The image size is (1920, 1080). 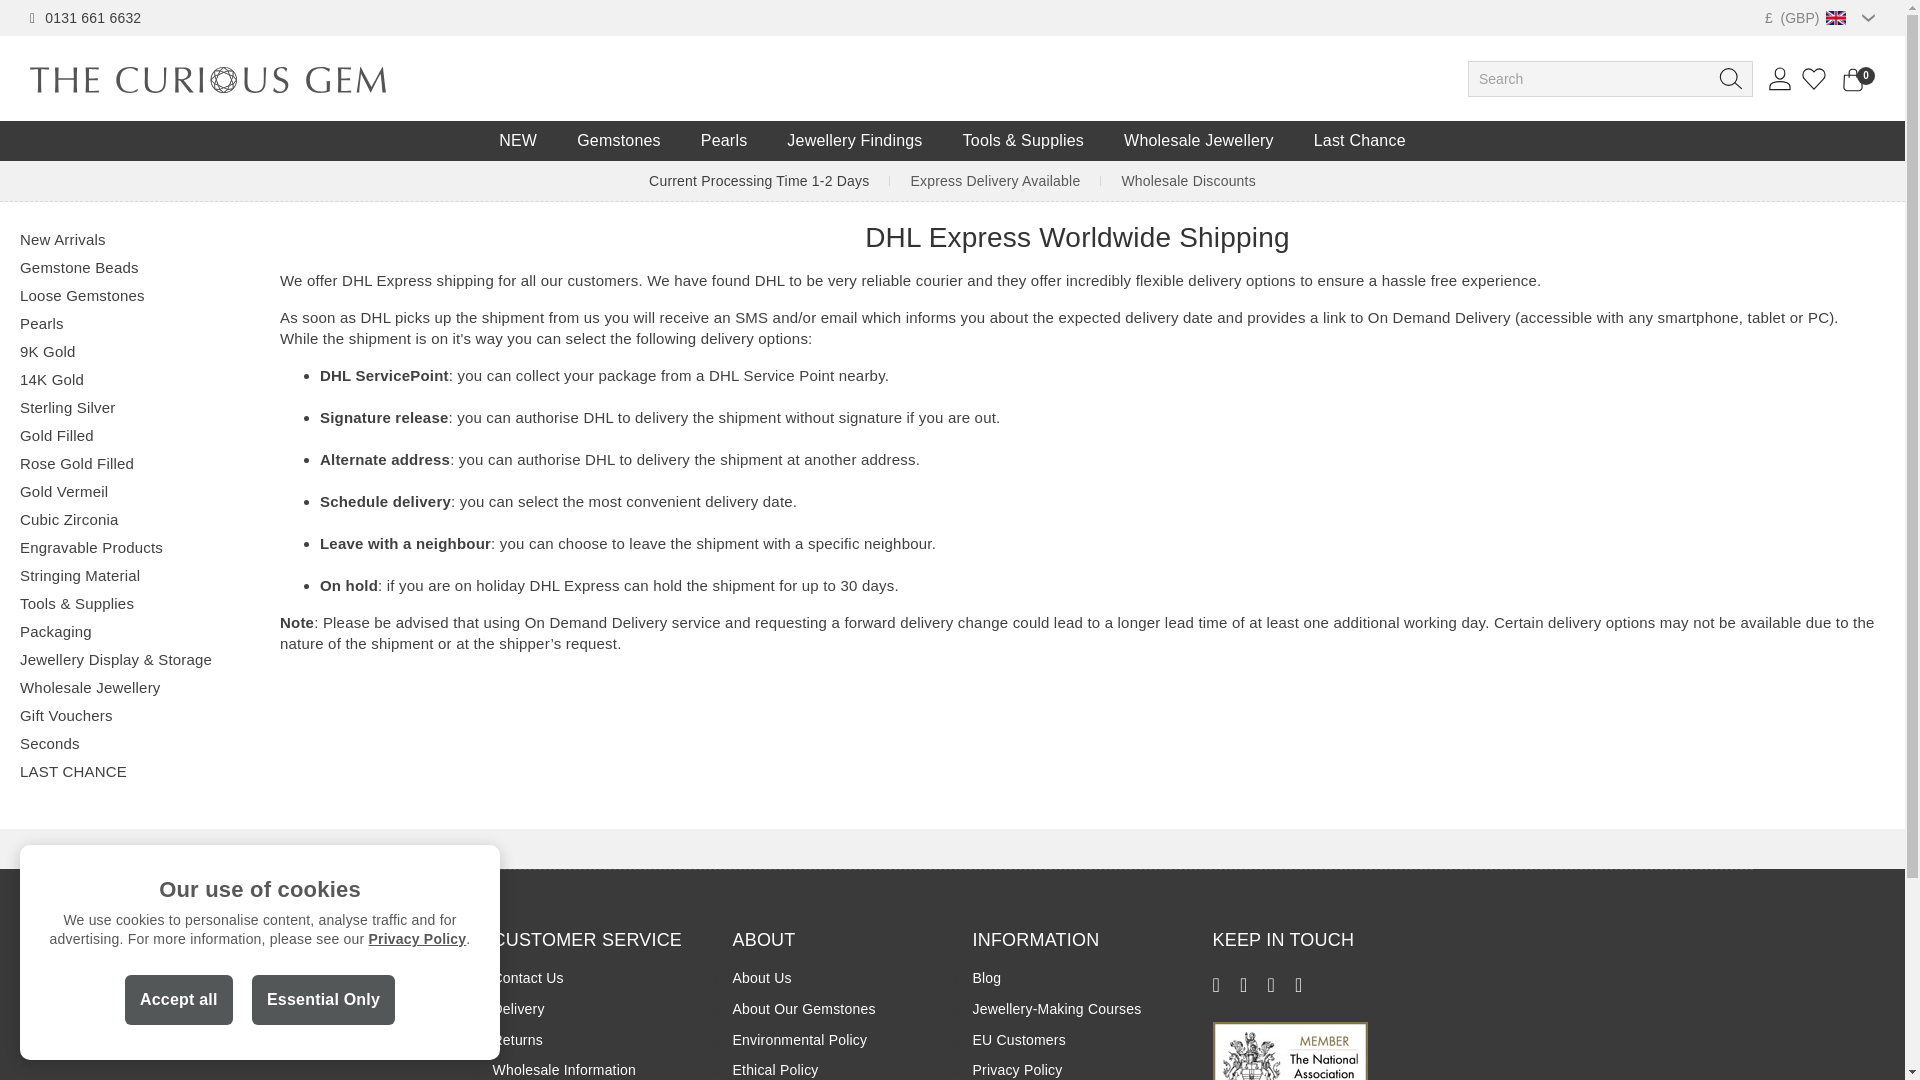 What do you see at coordinates (618, 140) in the screenshot?
I see `Gemstones` at bounding box center [618, 140].